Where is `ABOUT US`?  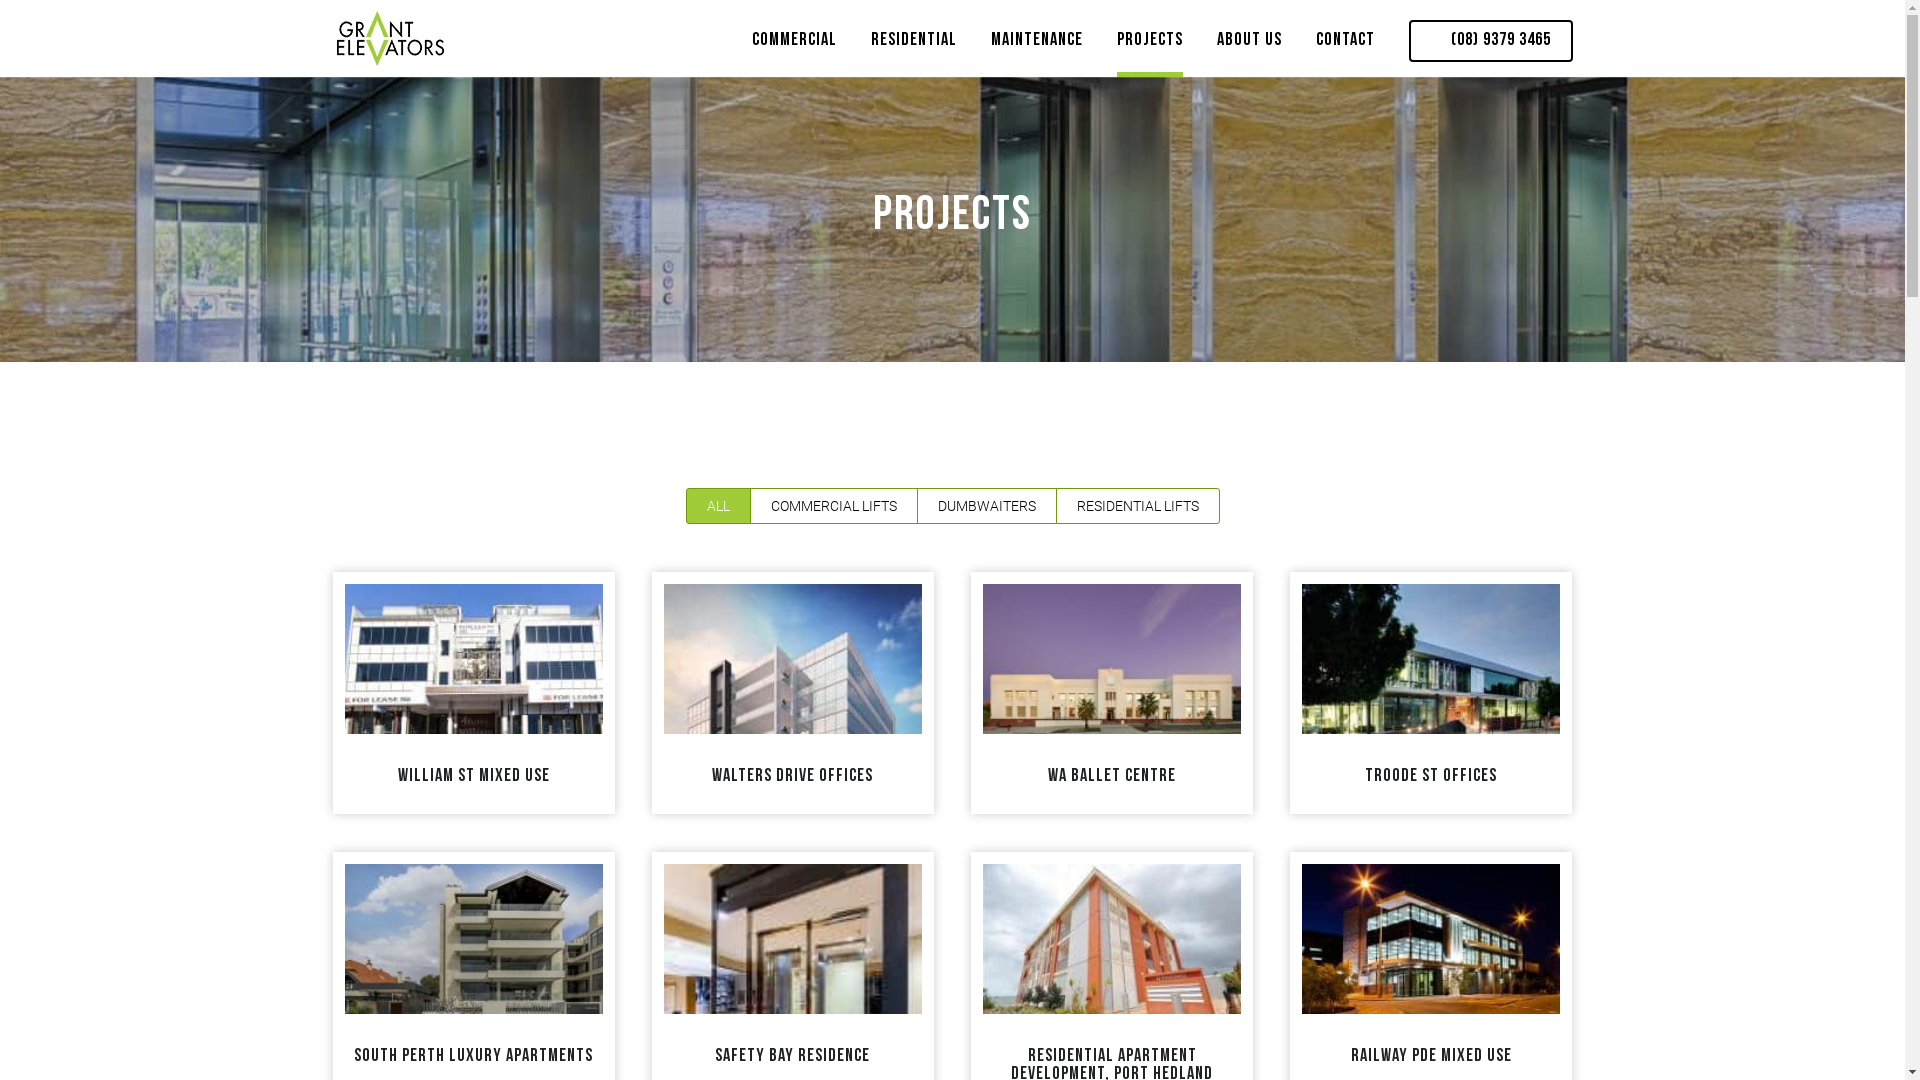
ABOUT US is located at coordinates (1248, 45).